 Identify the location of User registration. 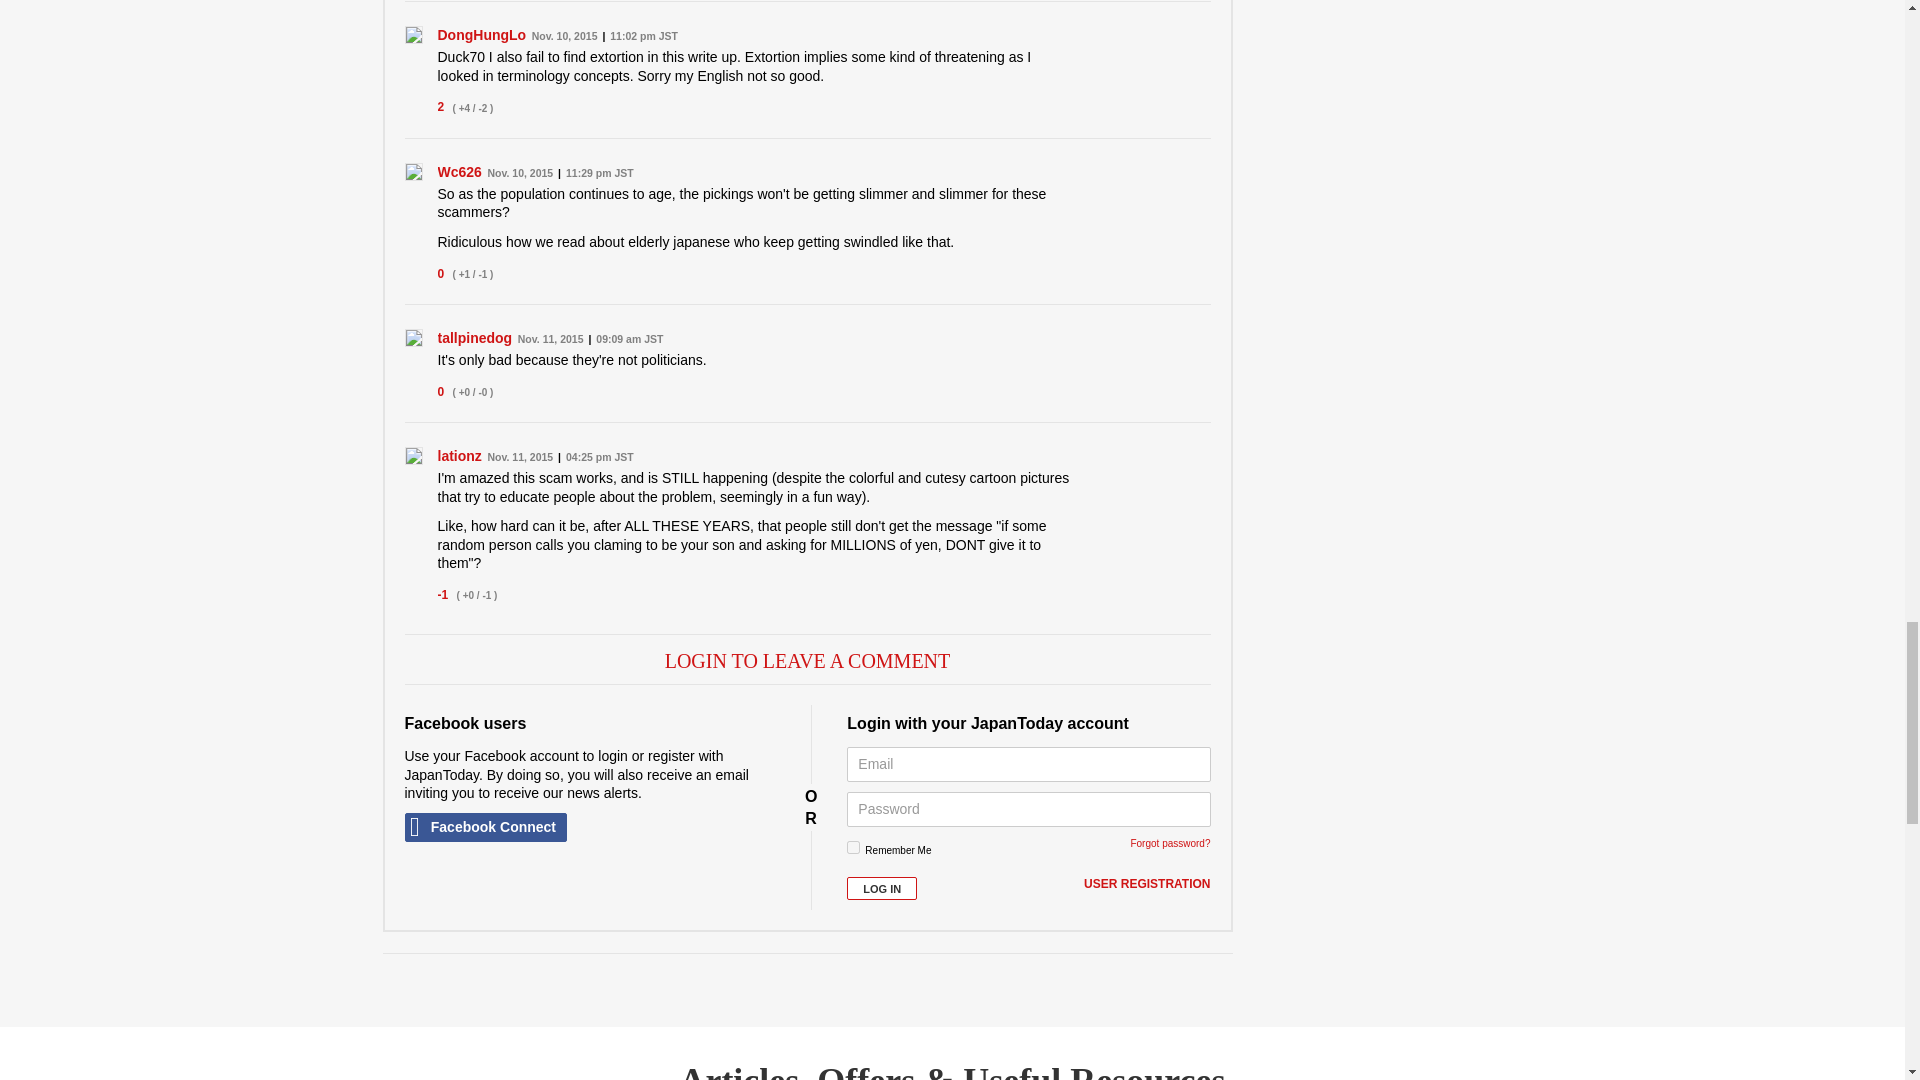
(1146, 884).